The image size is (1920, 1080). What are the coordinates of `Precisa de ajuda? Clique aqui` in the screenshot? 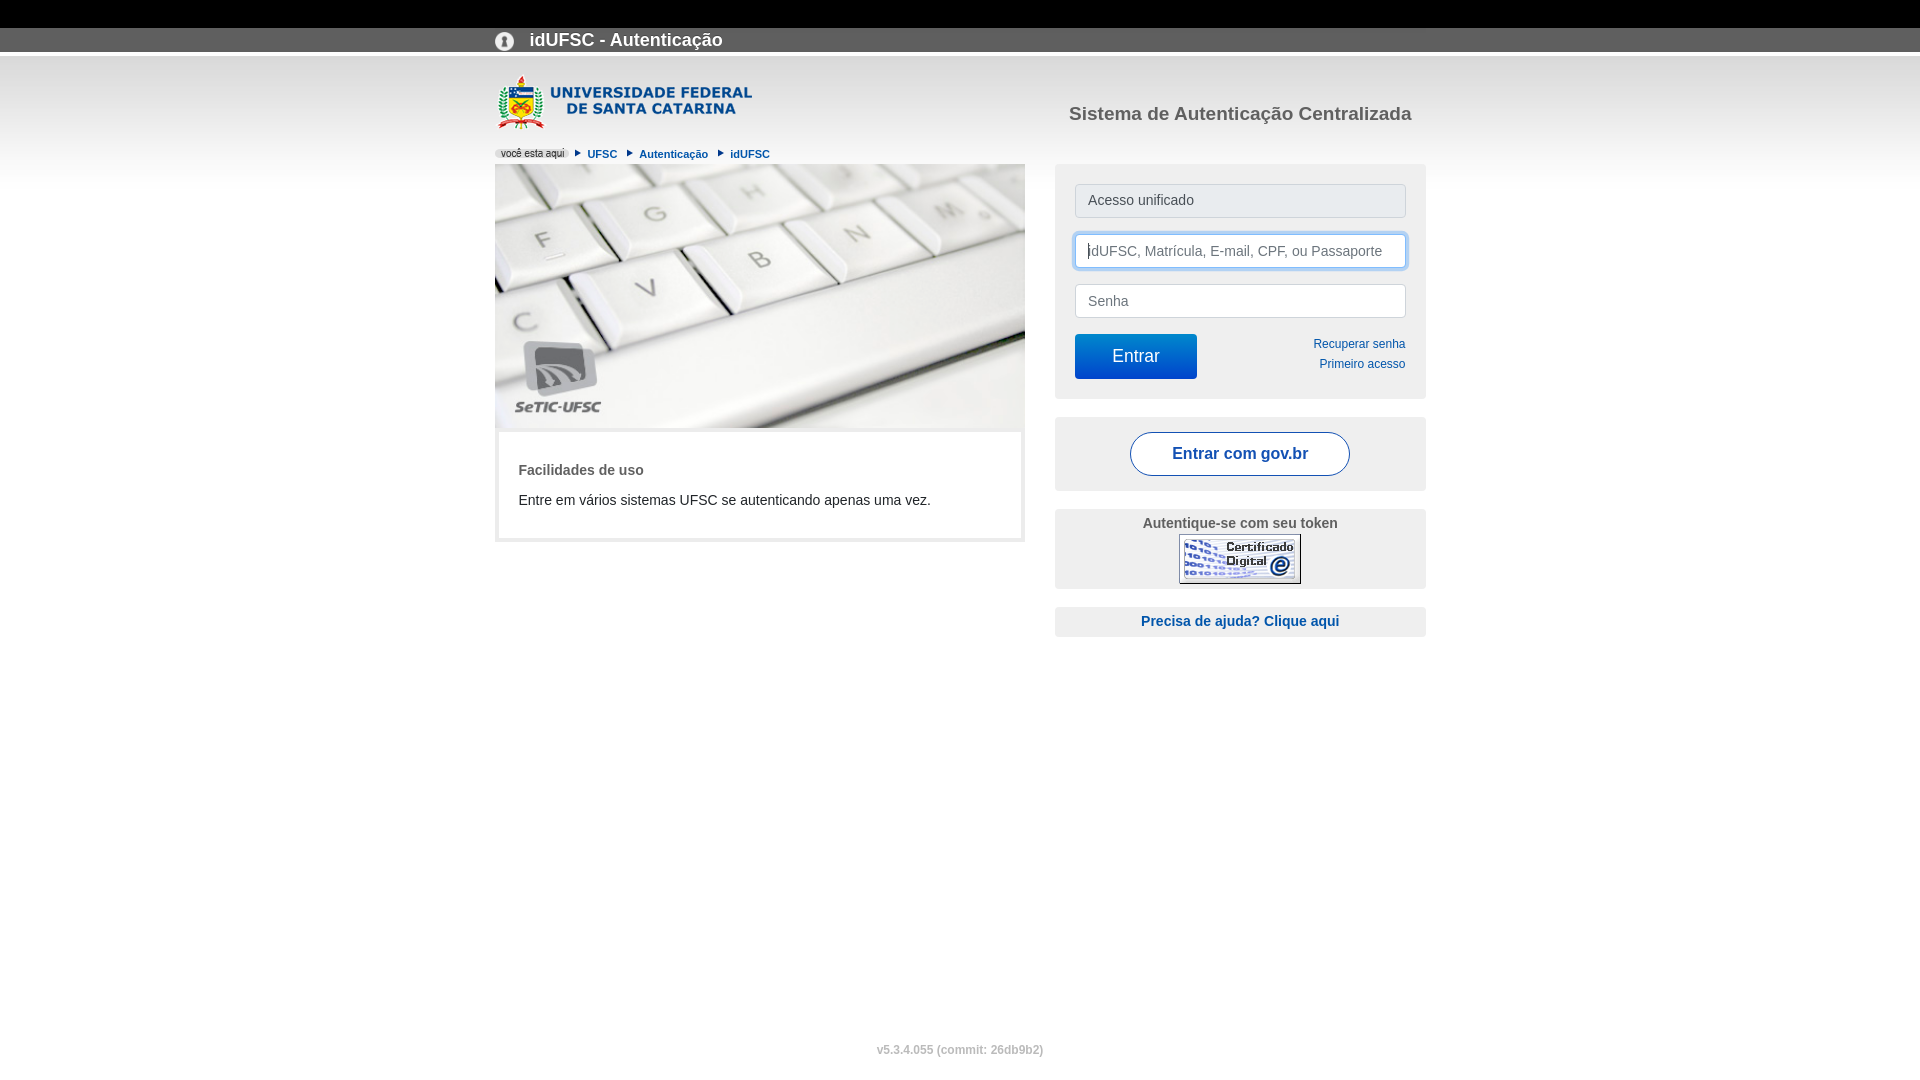 It's located at (1240, 620).